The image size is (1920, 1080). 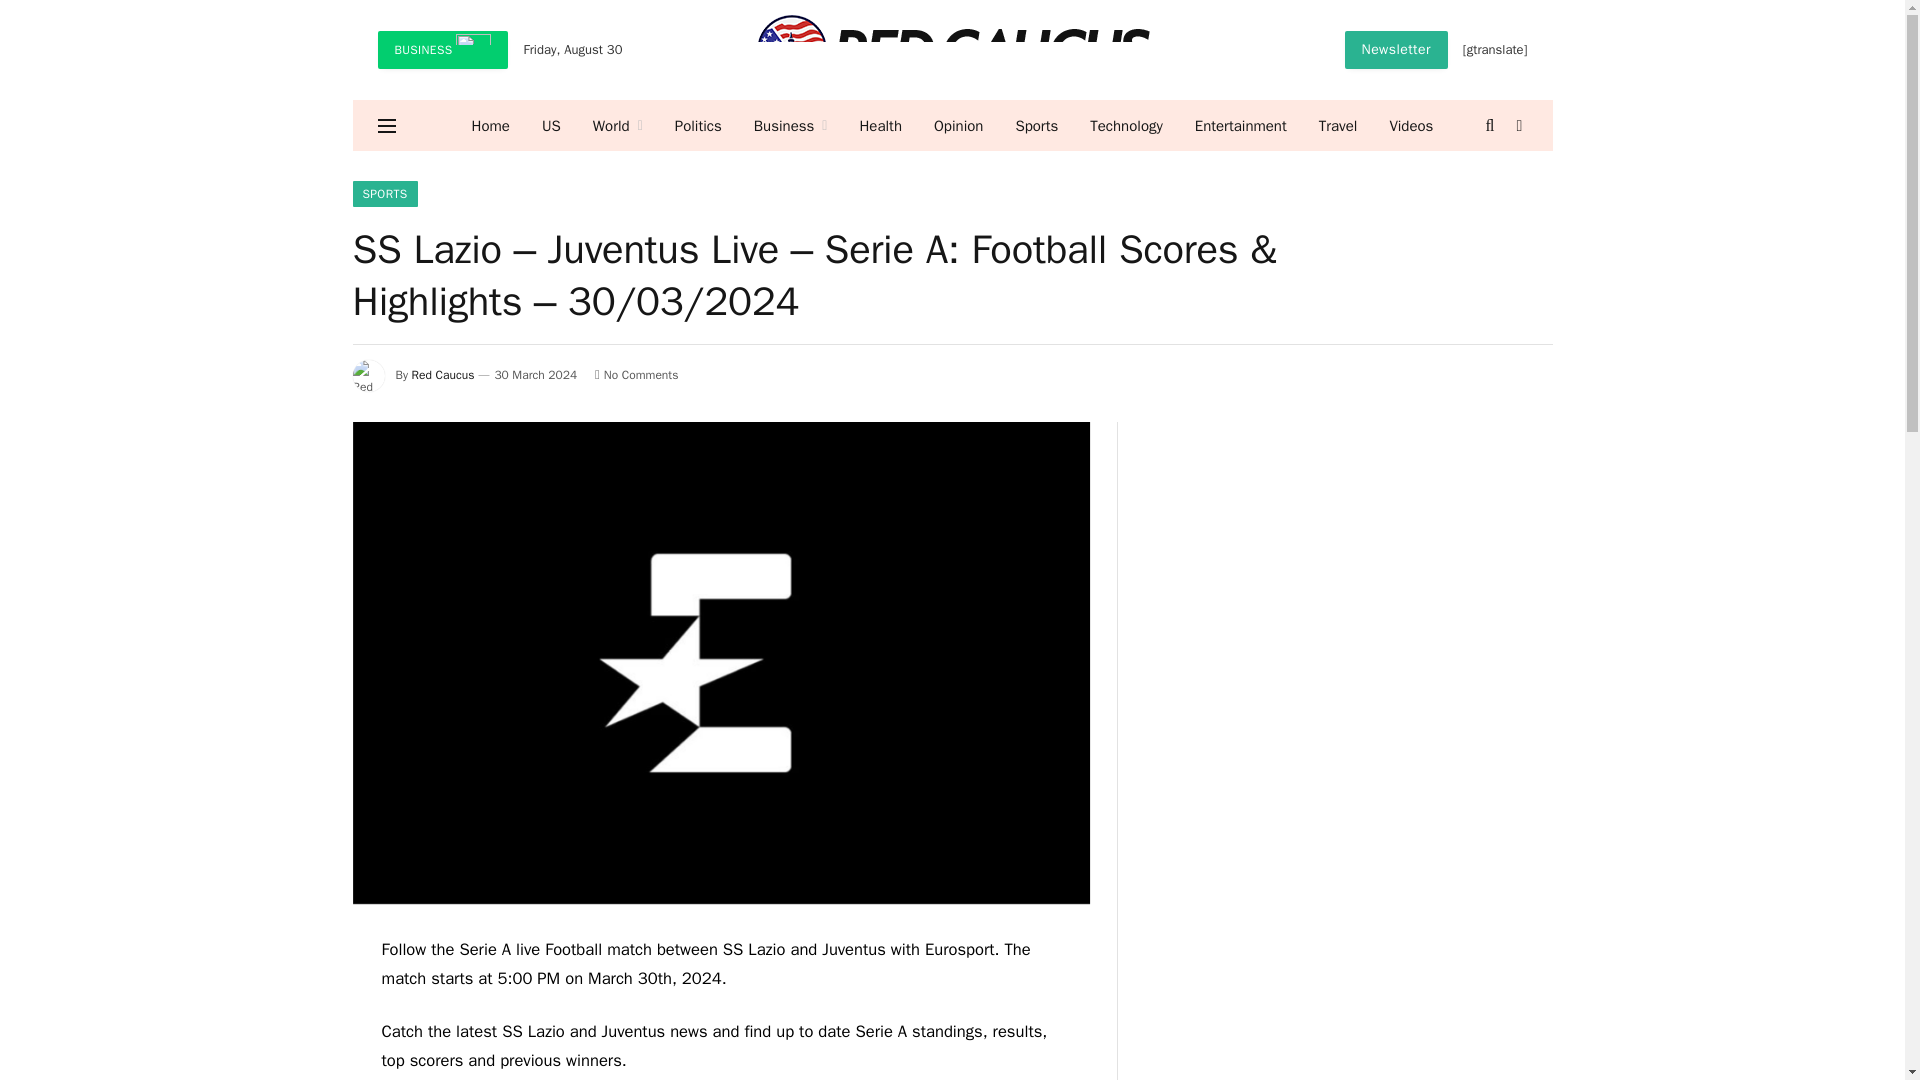 What do you see at coordinates (443, 375) in the screenshot?
I see `Posts by Red Caucus` at bounding box center [443, 375].